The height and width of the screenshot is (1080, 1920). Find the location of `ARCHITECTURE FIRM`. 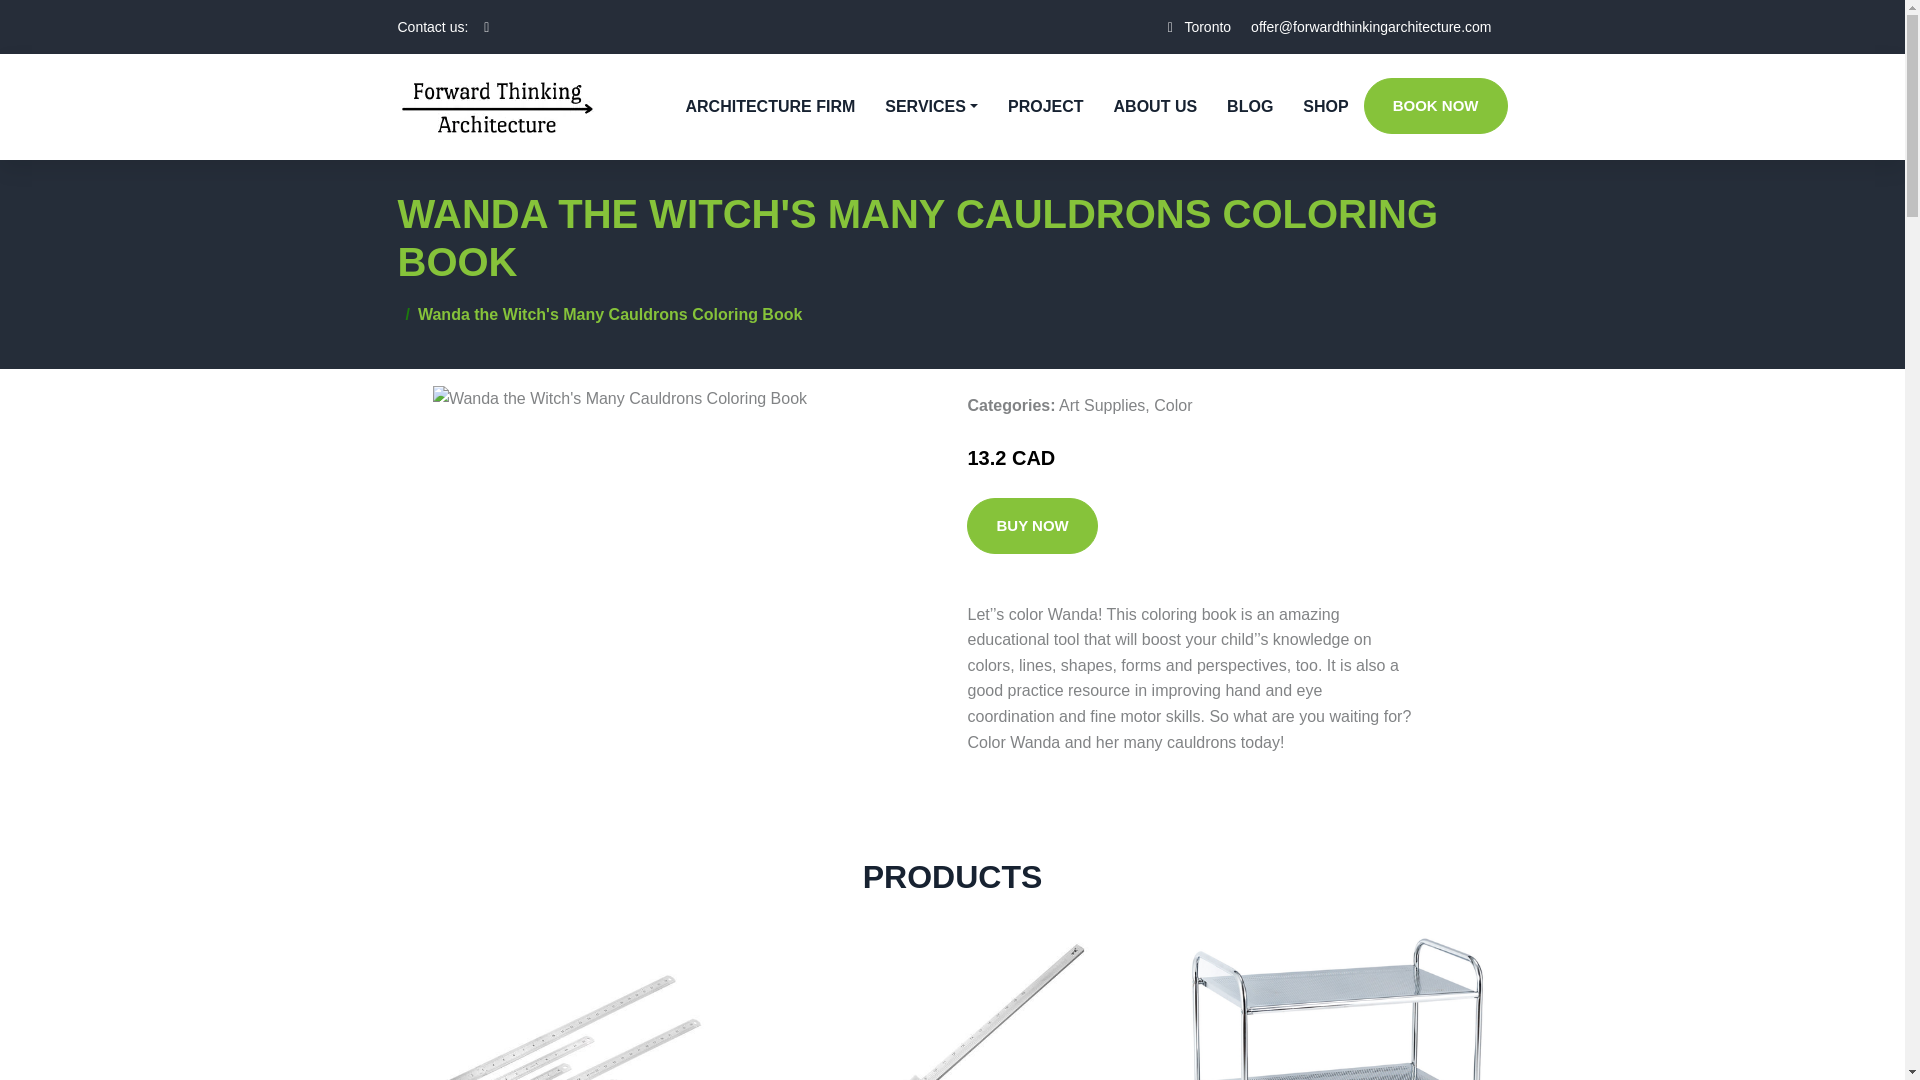

ARCHITECTURE FIRM is located at coordinates (770, 106).